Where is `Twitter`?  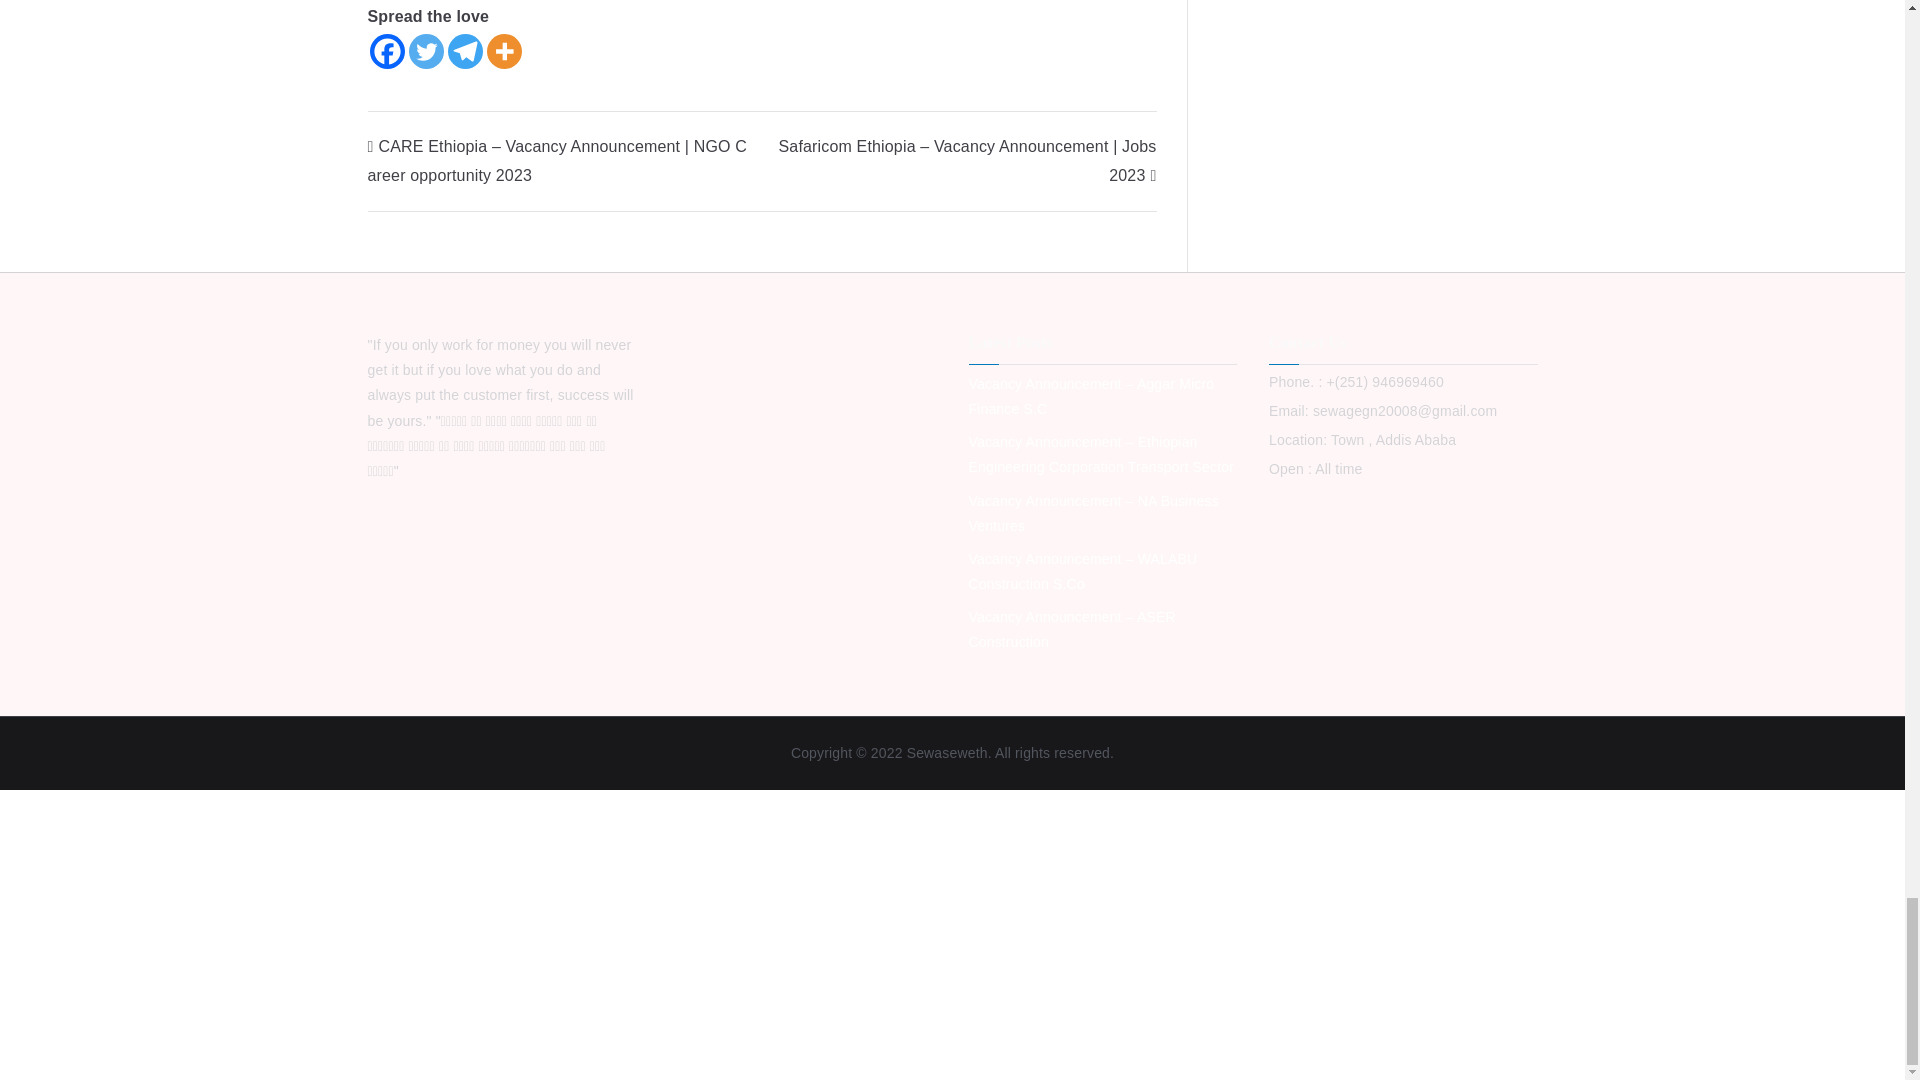
Twitter is located at coordinates (425, 51).